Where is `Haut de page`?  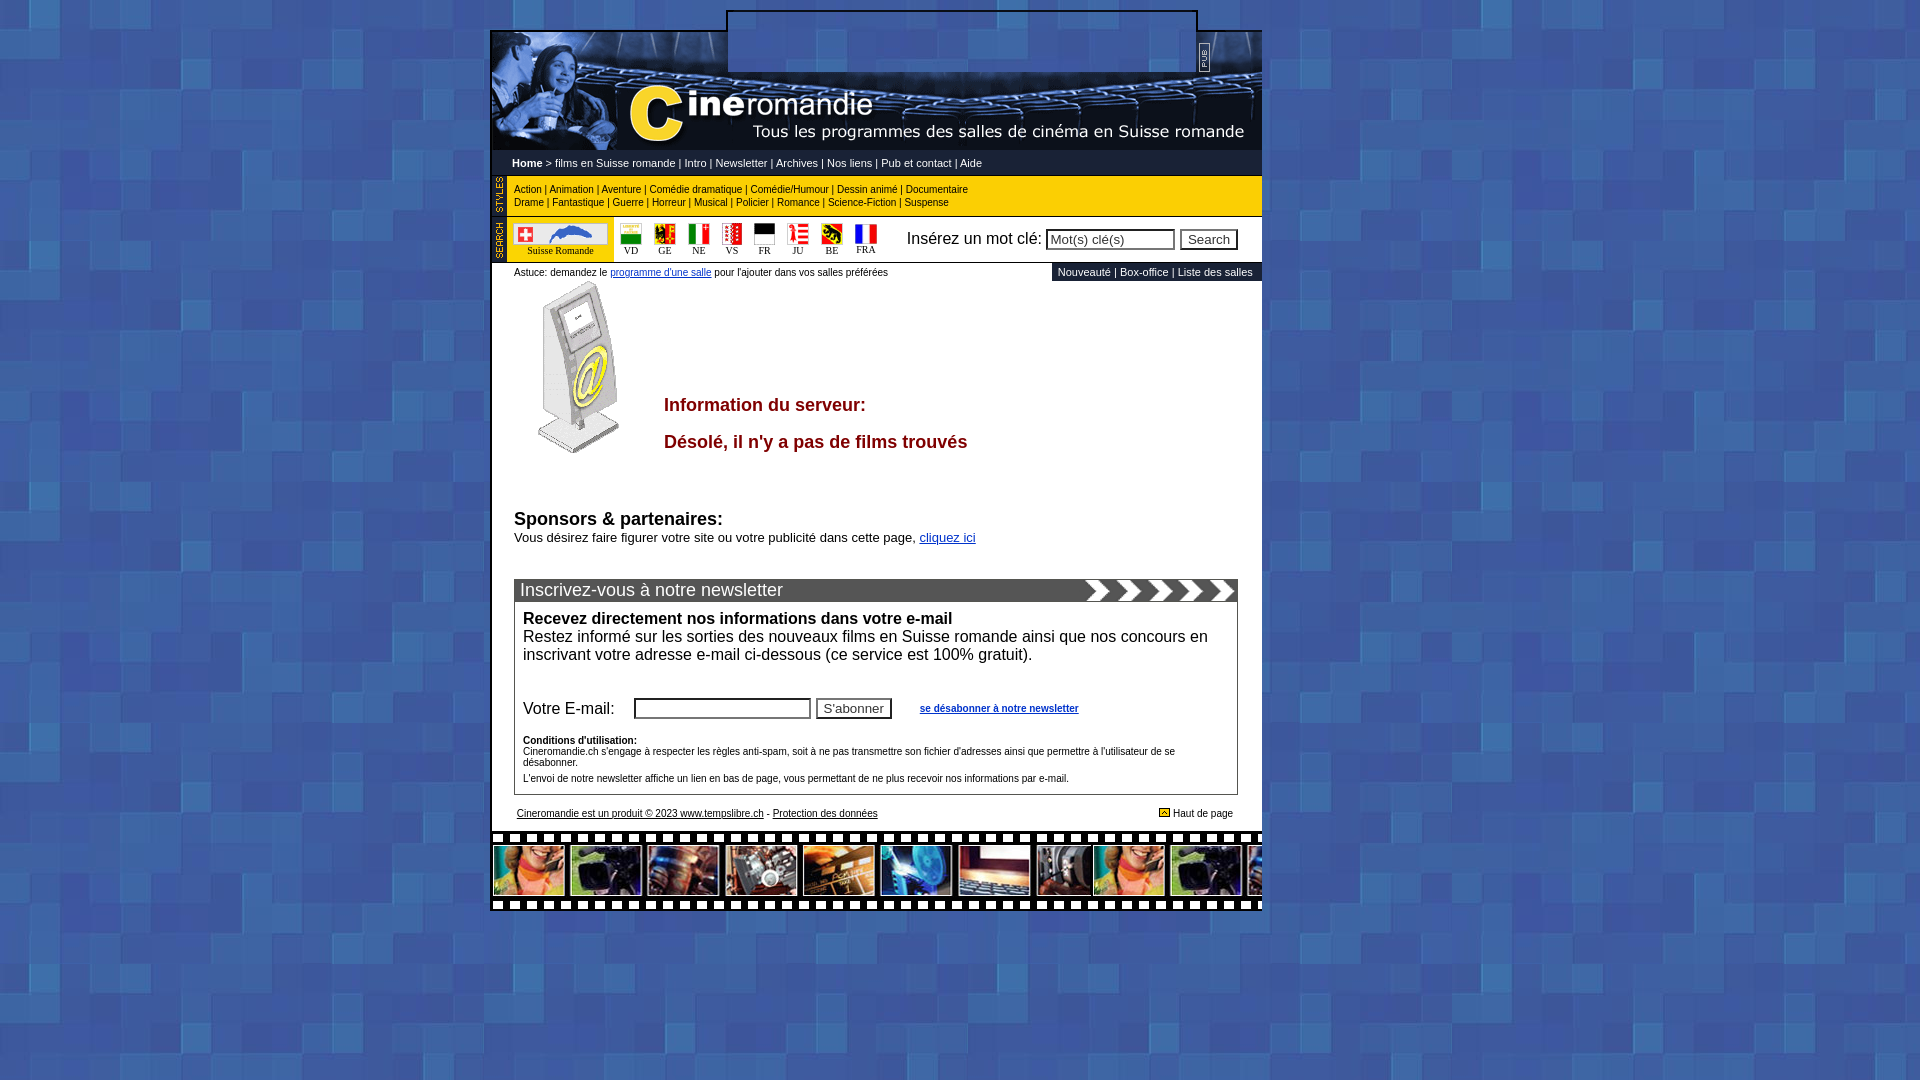 Haut de page is located at coordinates (1203, 814).